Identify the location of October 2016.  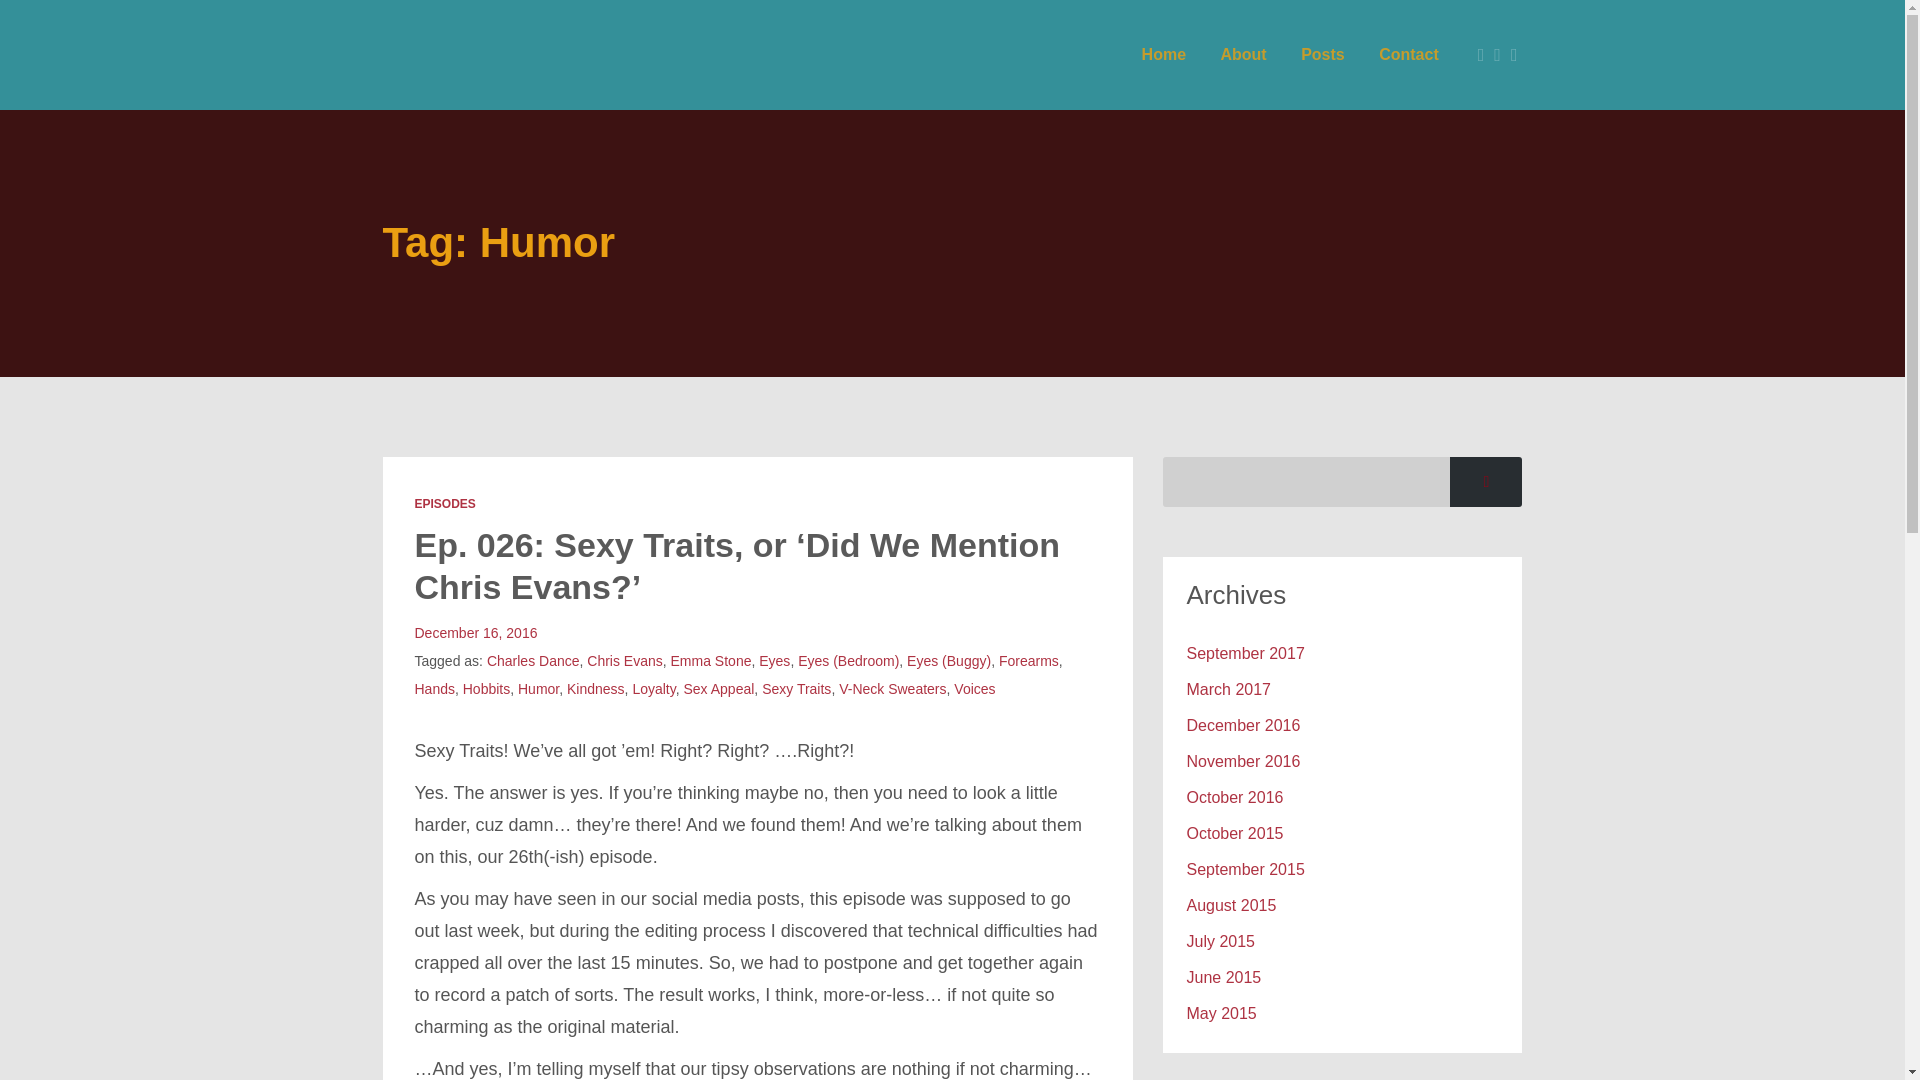
(1234, 797).